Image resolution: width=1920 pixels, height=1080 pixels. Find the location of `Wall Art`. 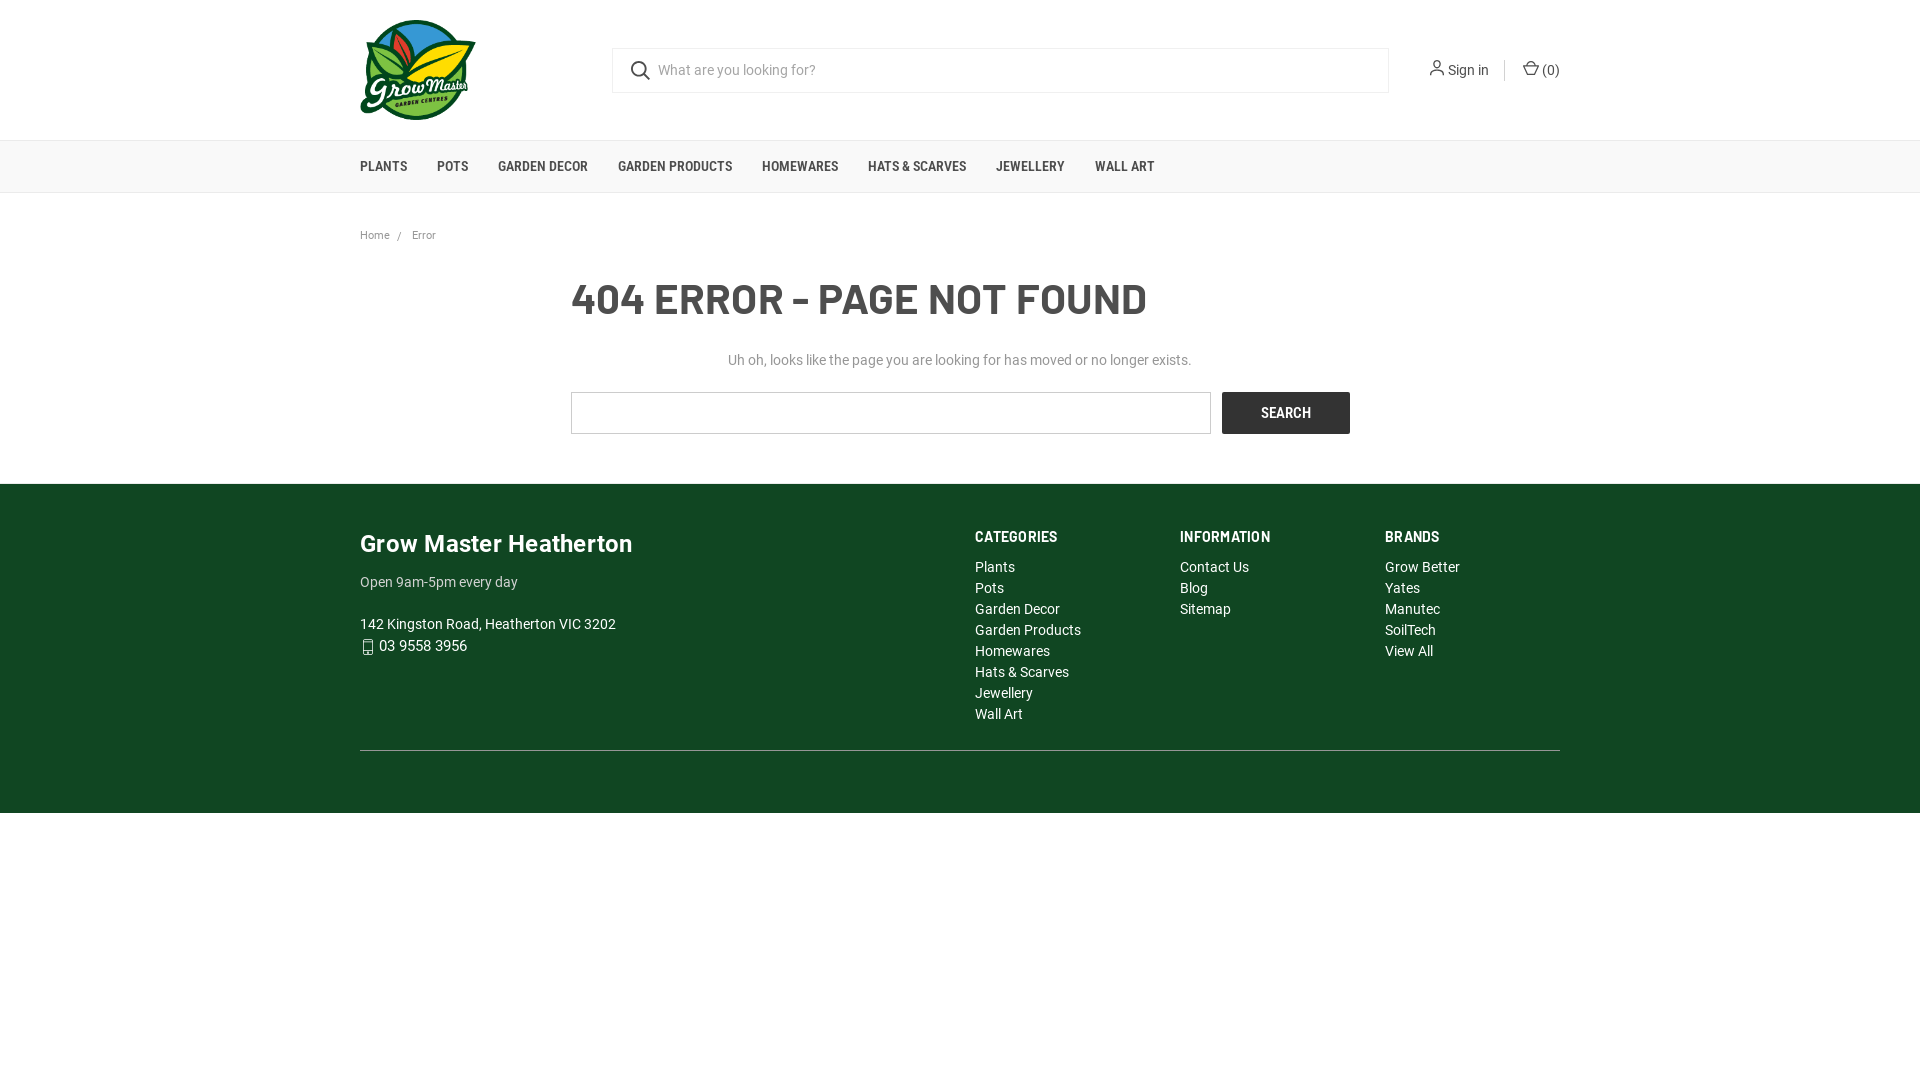

Wall Art is located at coordinates (999, 714).